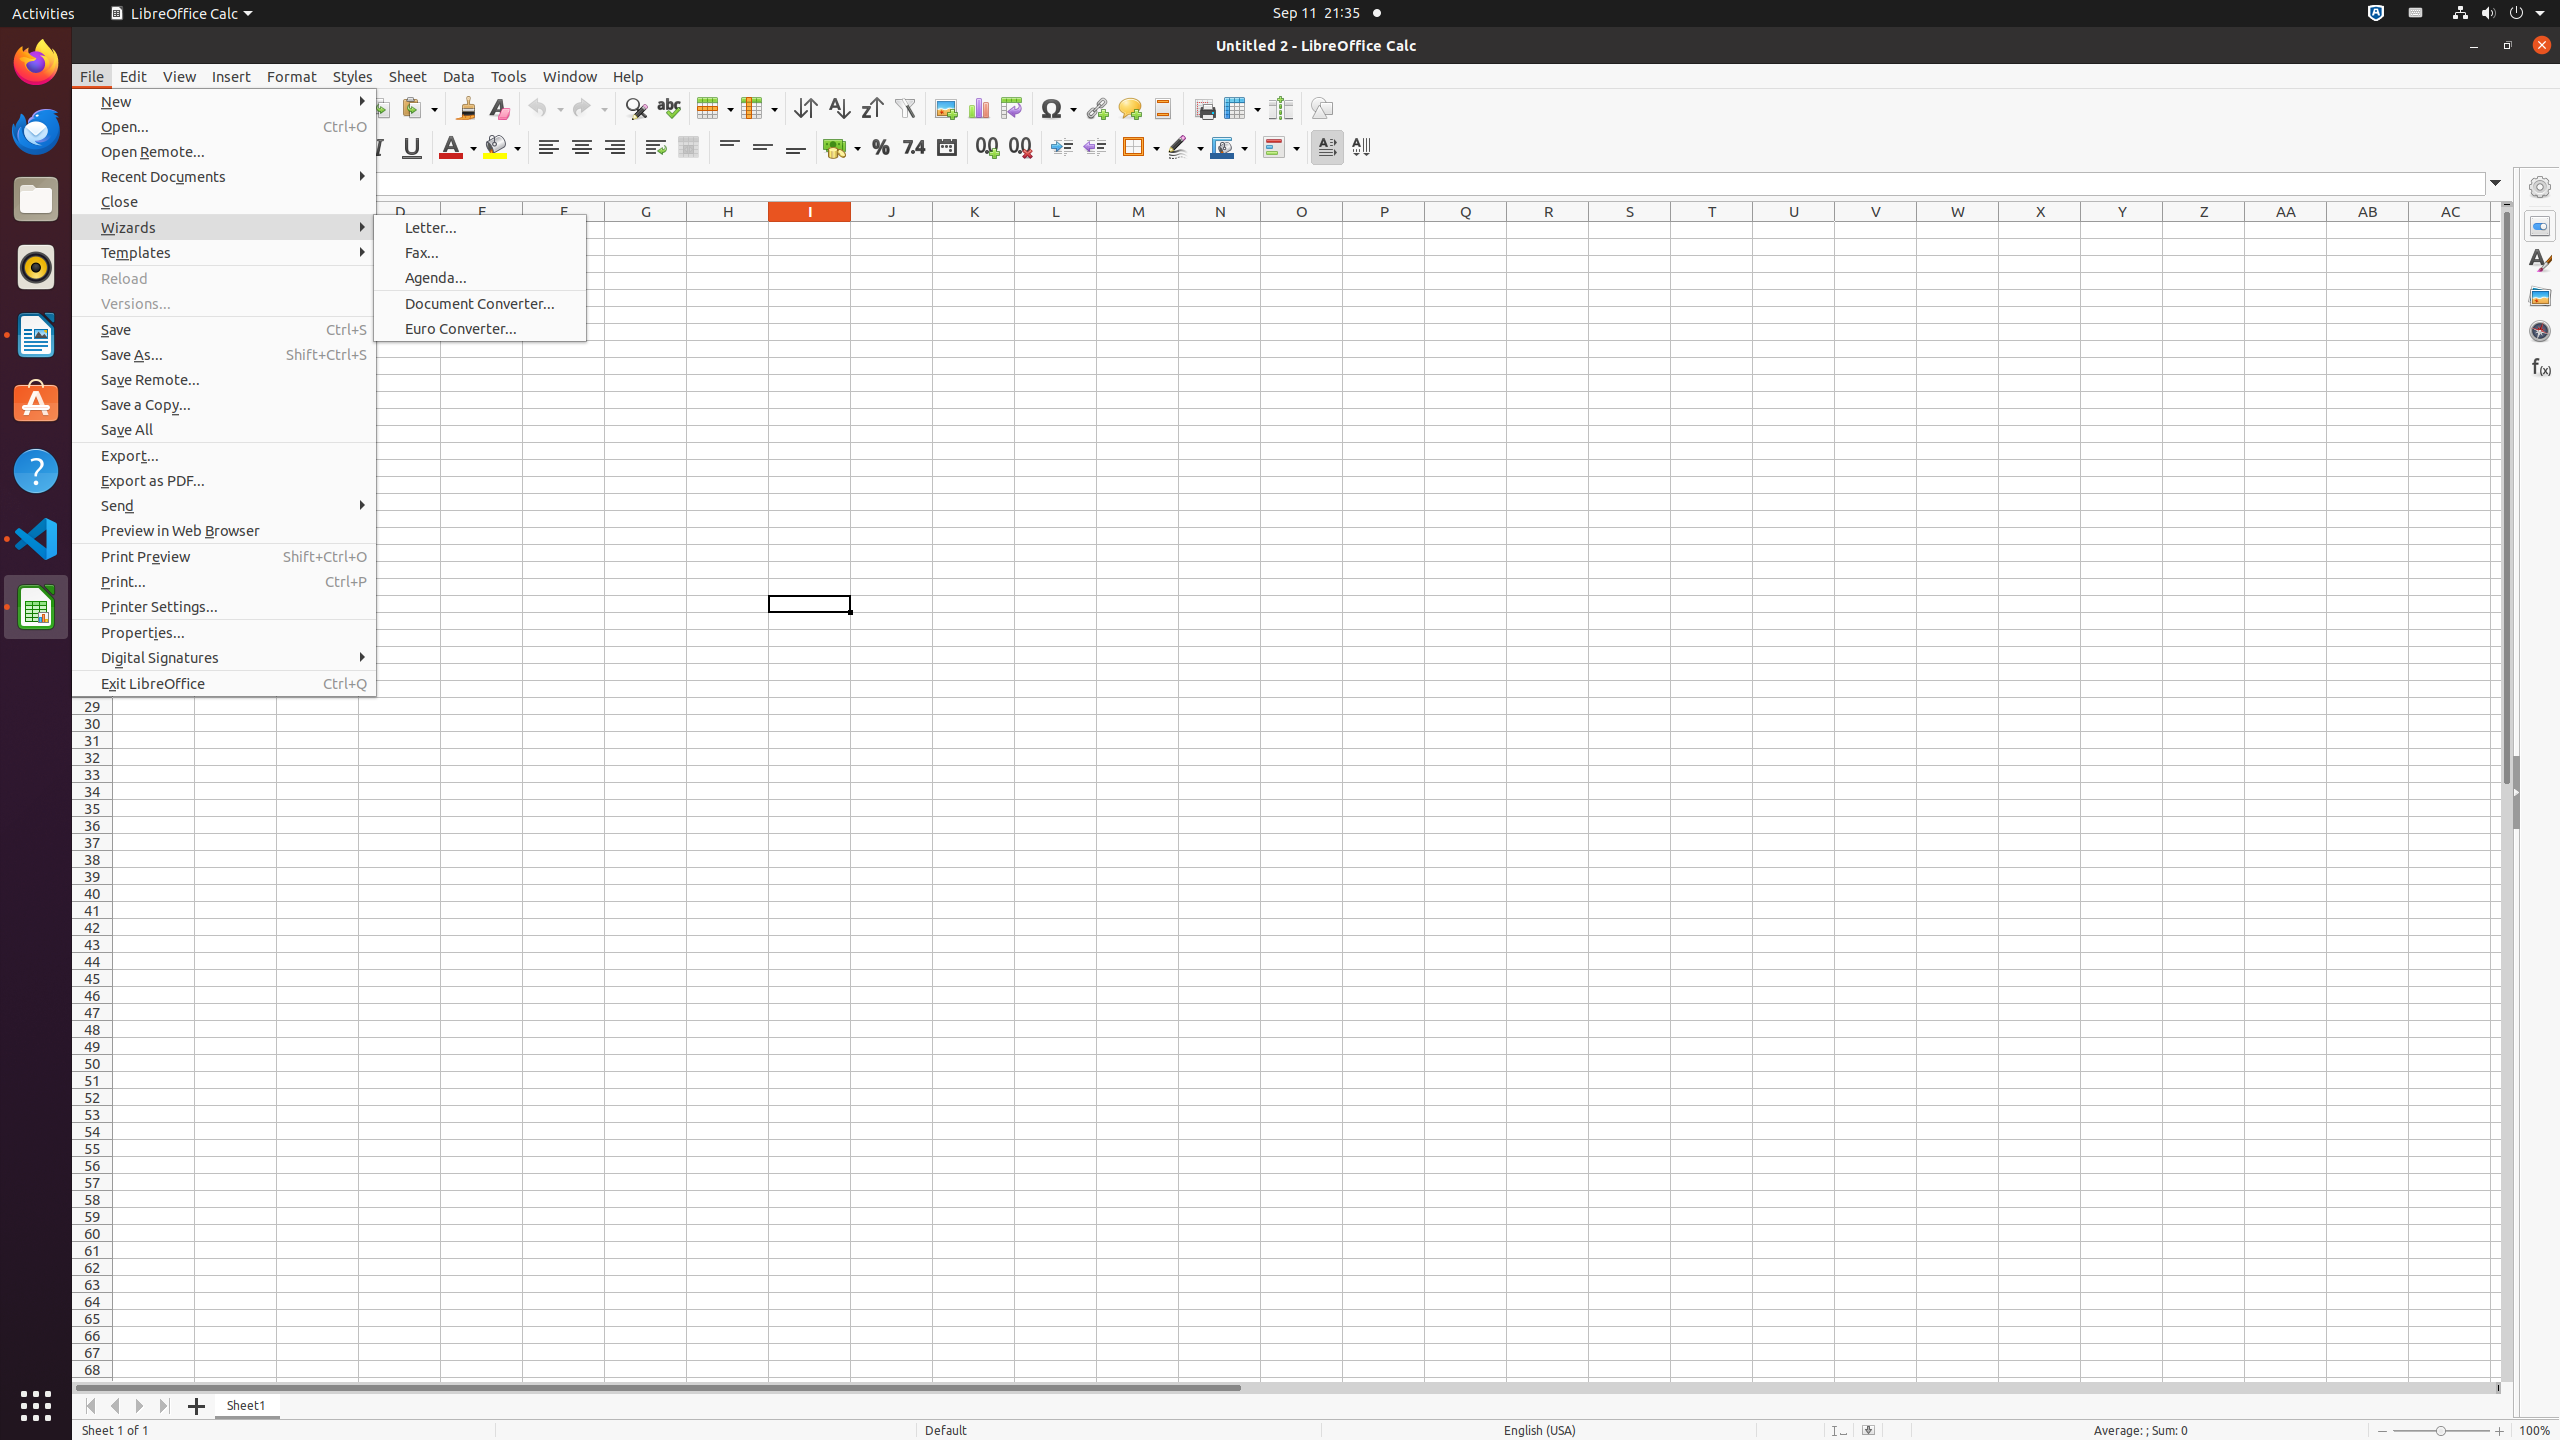 Image resolution: width=2560 pixels, height=1440 pixels. Describe the element at coordinates (872, 108) in the screenshot. I see `Sort Descending` at that location.